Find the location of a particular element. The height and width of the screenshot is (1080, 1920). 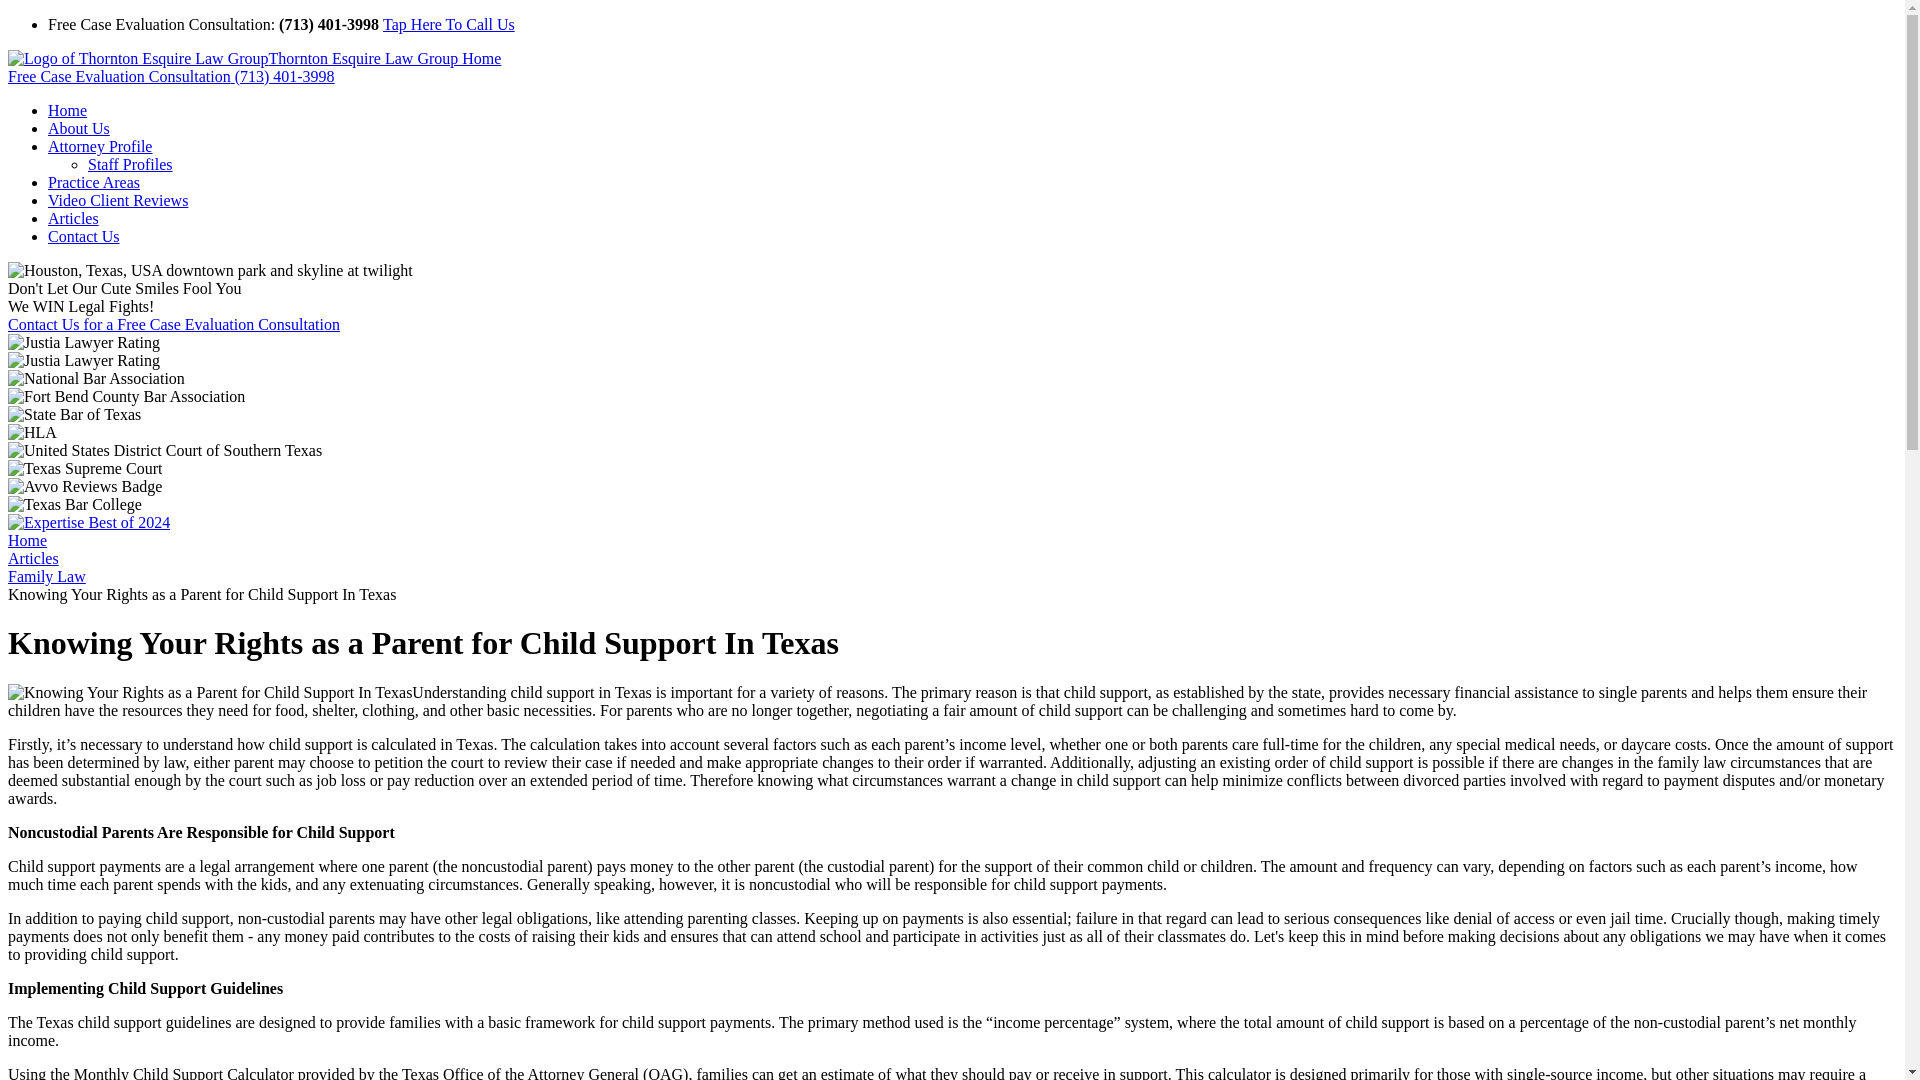

Home is located at coordinates (67, 110).